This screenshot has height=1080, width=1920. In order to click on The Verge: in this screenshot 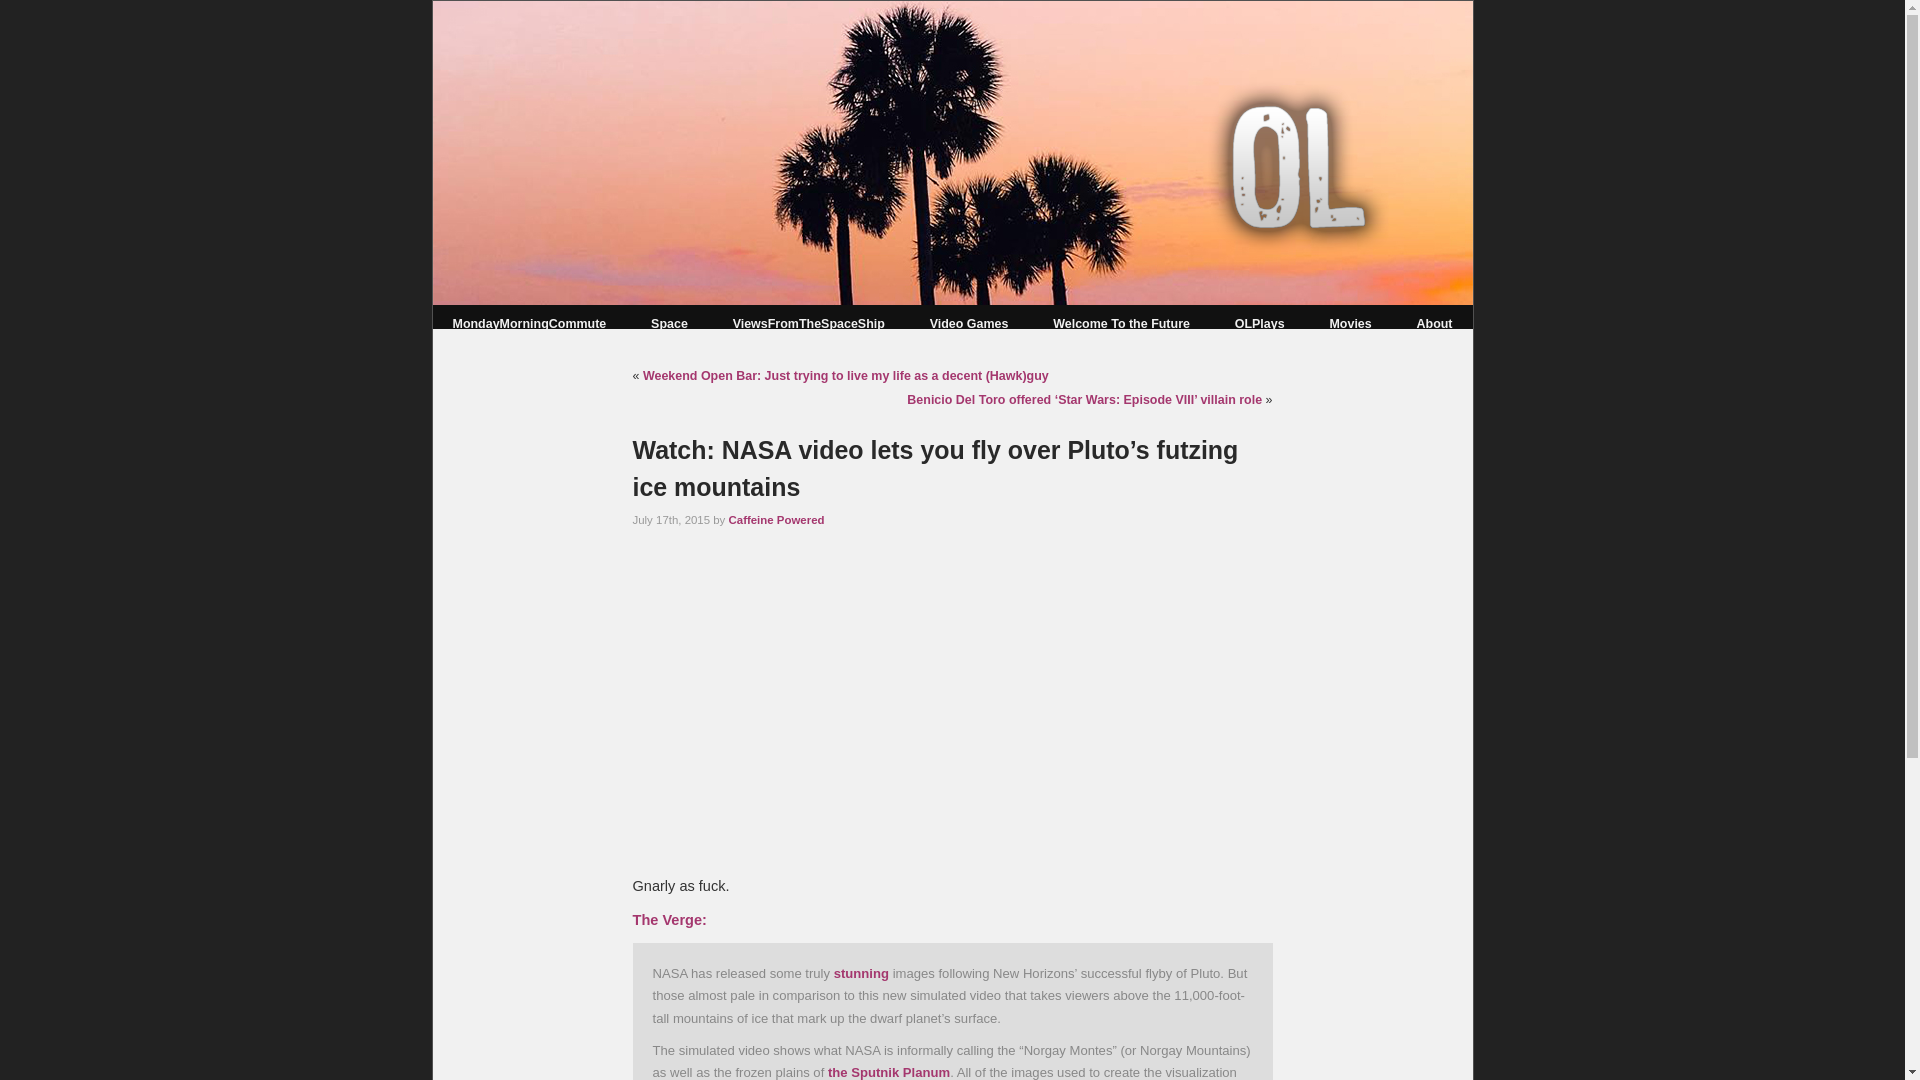, I will do `click(668, 919)`.